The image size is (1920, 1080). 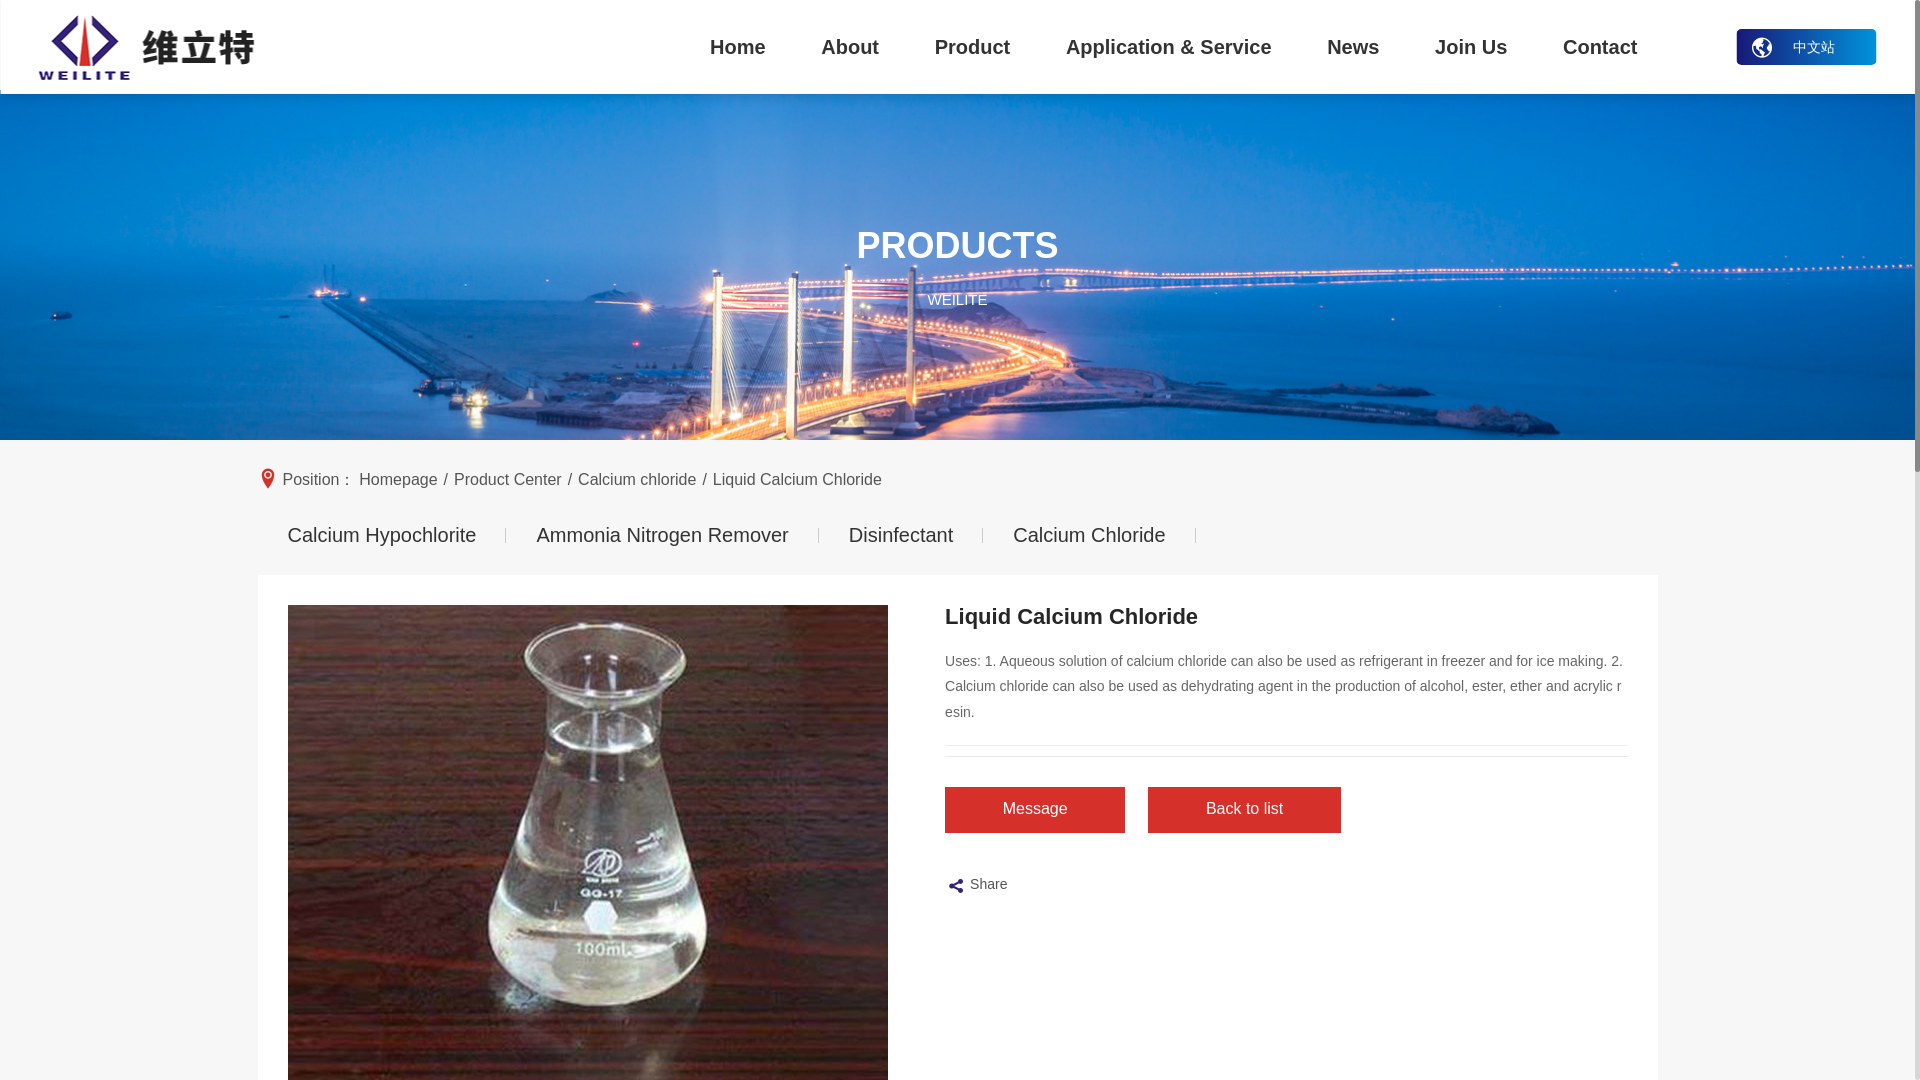 I want to click on Disinfectant, so click(x=901, y=534).